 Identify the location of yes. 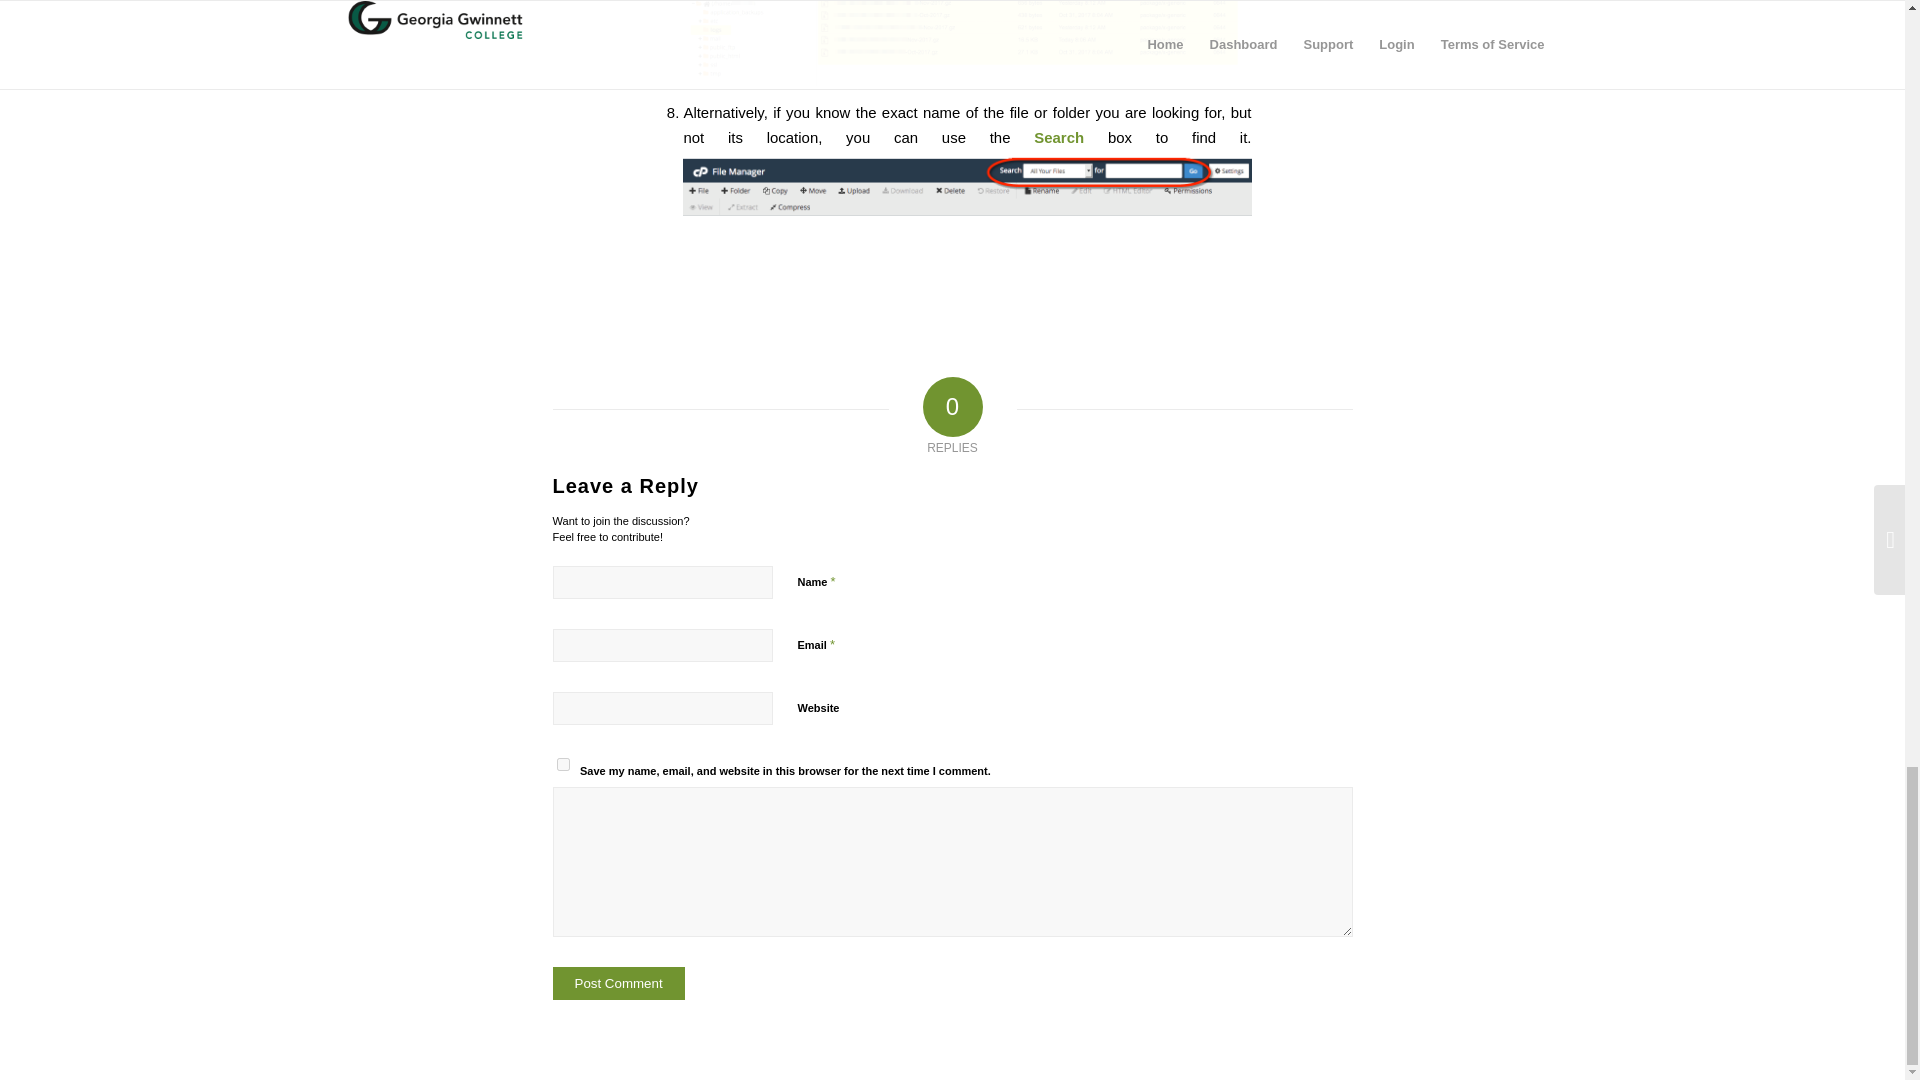
(562, 764).